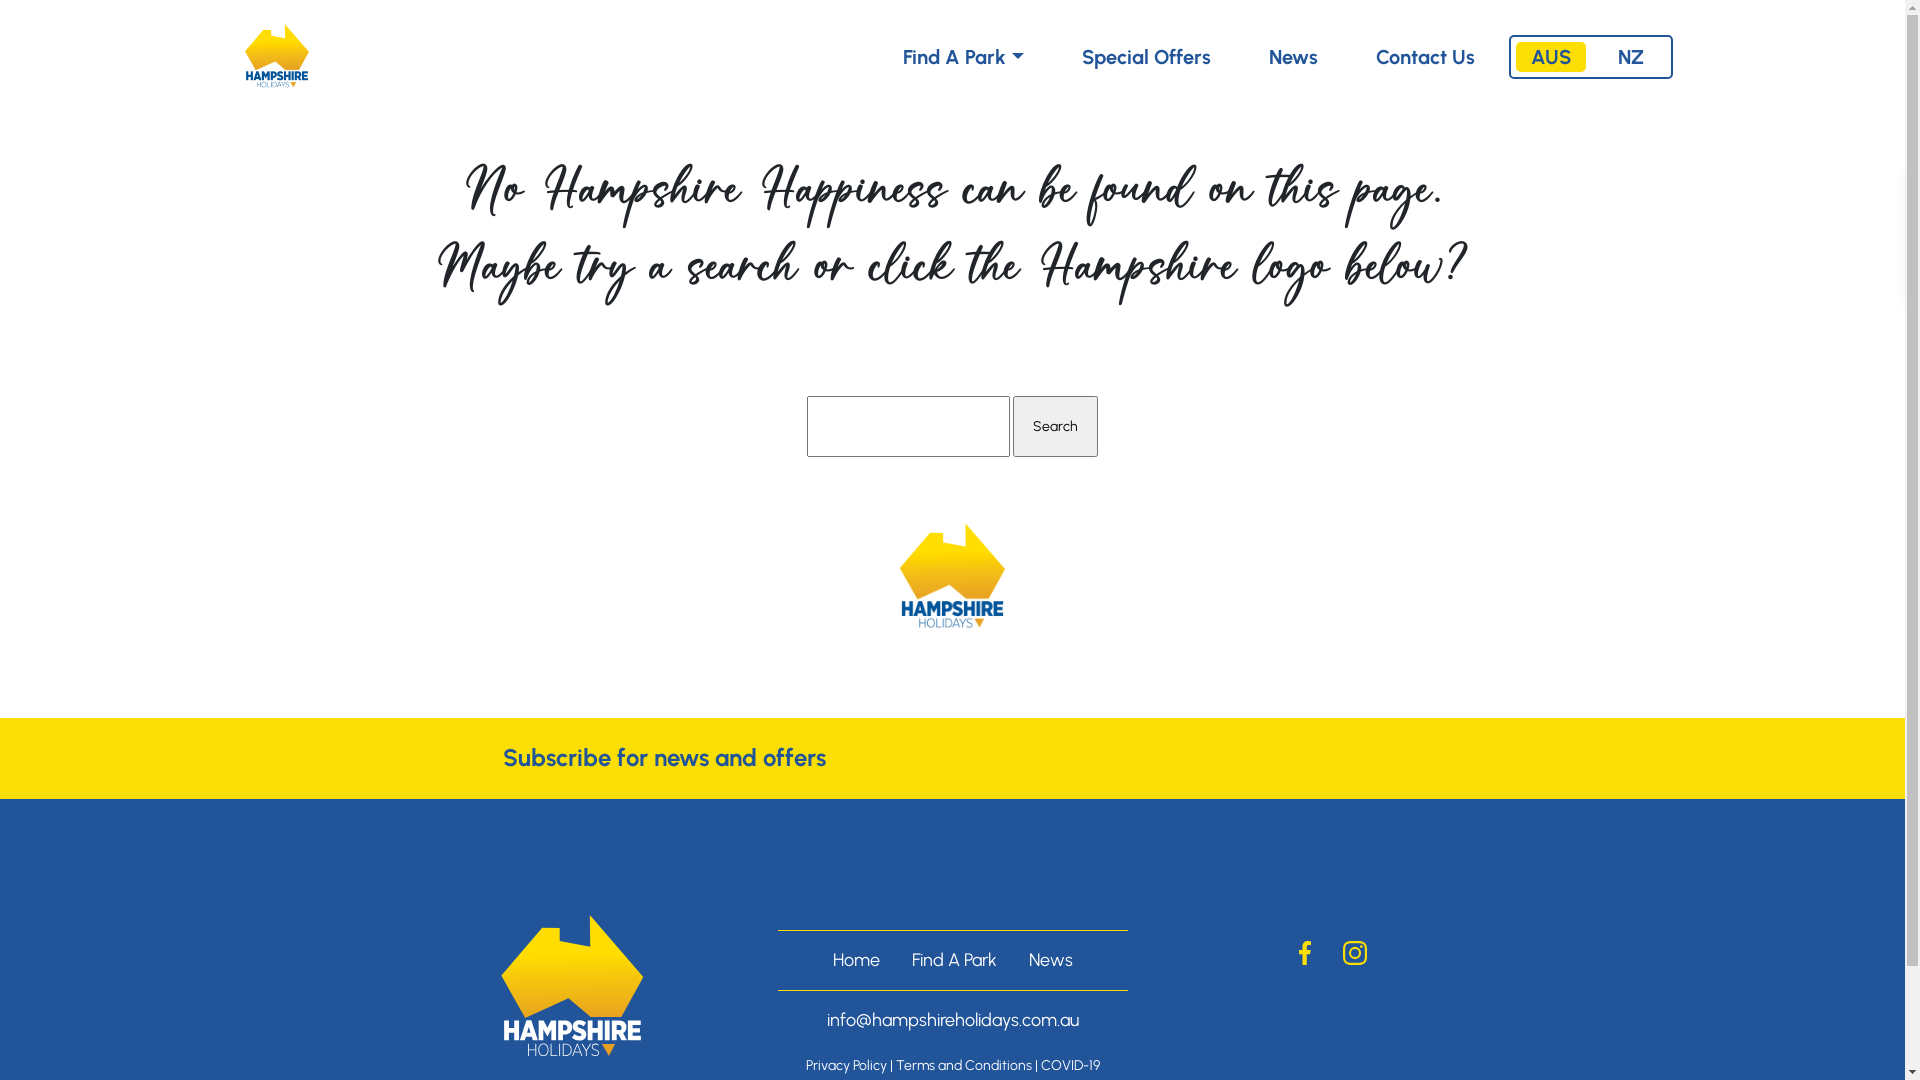 Image resolution: width=1920 pixels, height=1080 pixels. What do you see at coordinates (964, 1066) in the screenshot?
I see `Terms and Conditions` at bounding box center [964, 1066].